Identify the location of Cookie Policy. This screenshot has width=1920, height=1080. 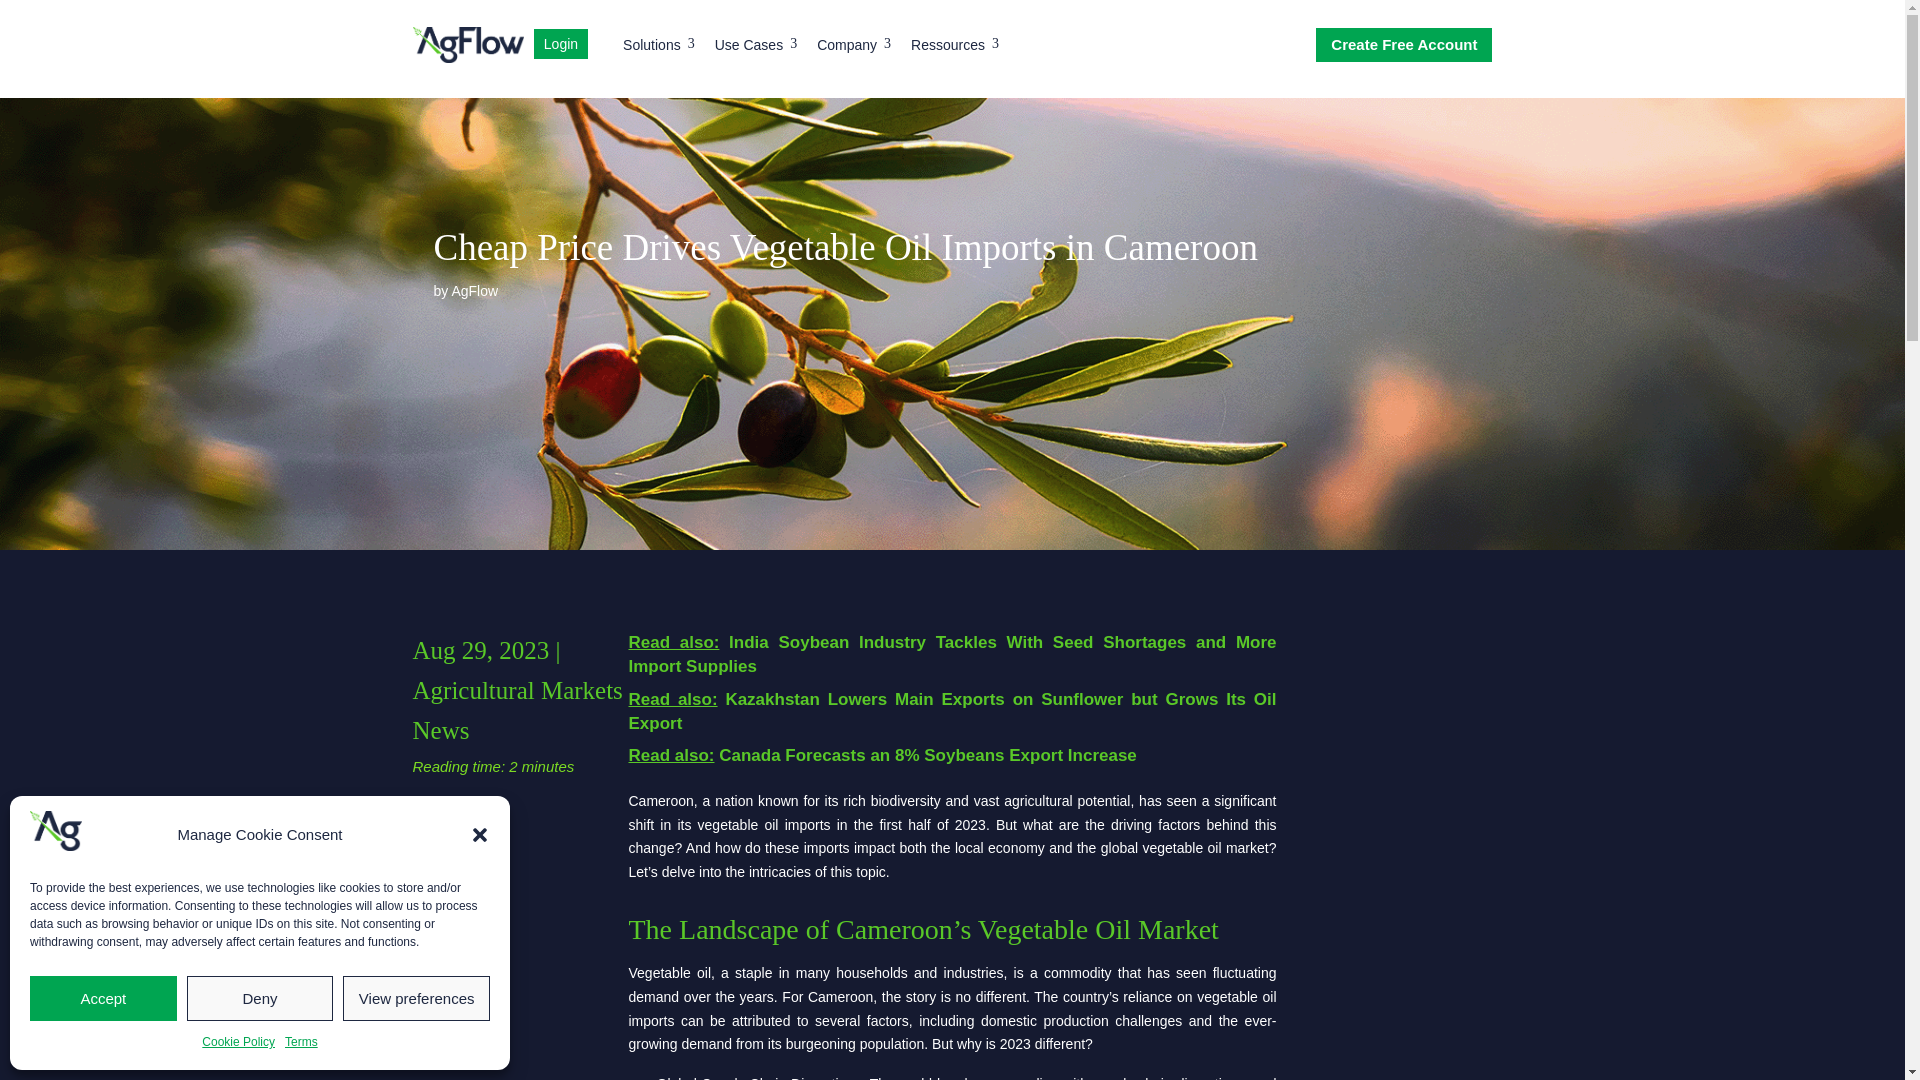
(474, 290).